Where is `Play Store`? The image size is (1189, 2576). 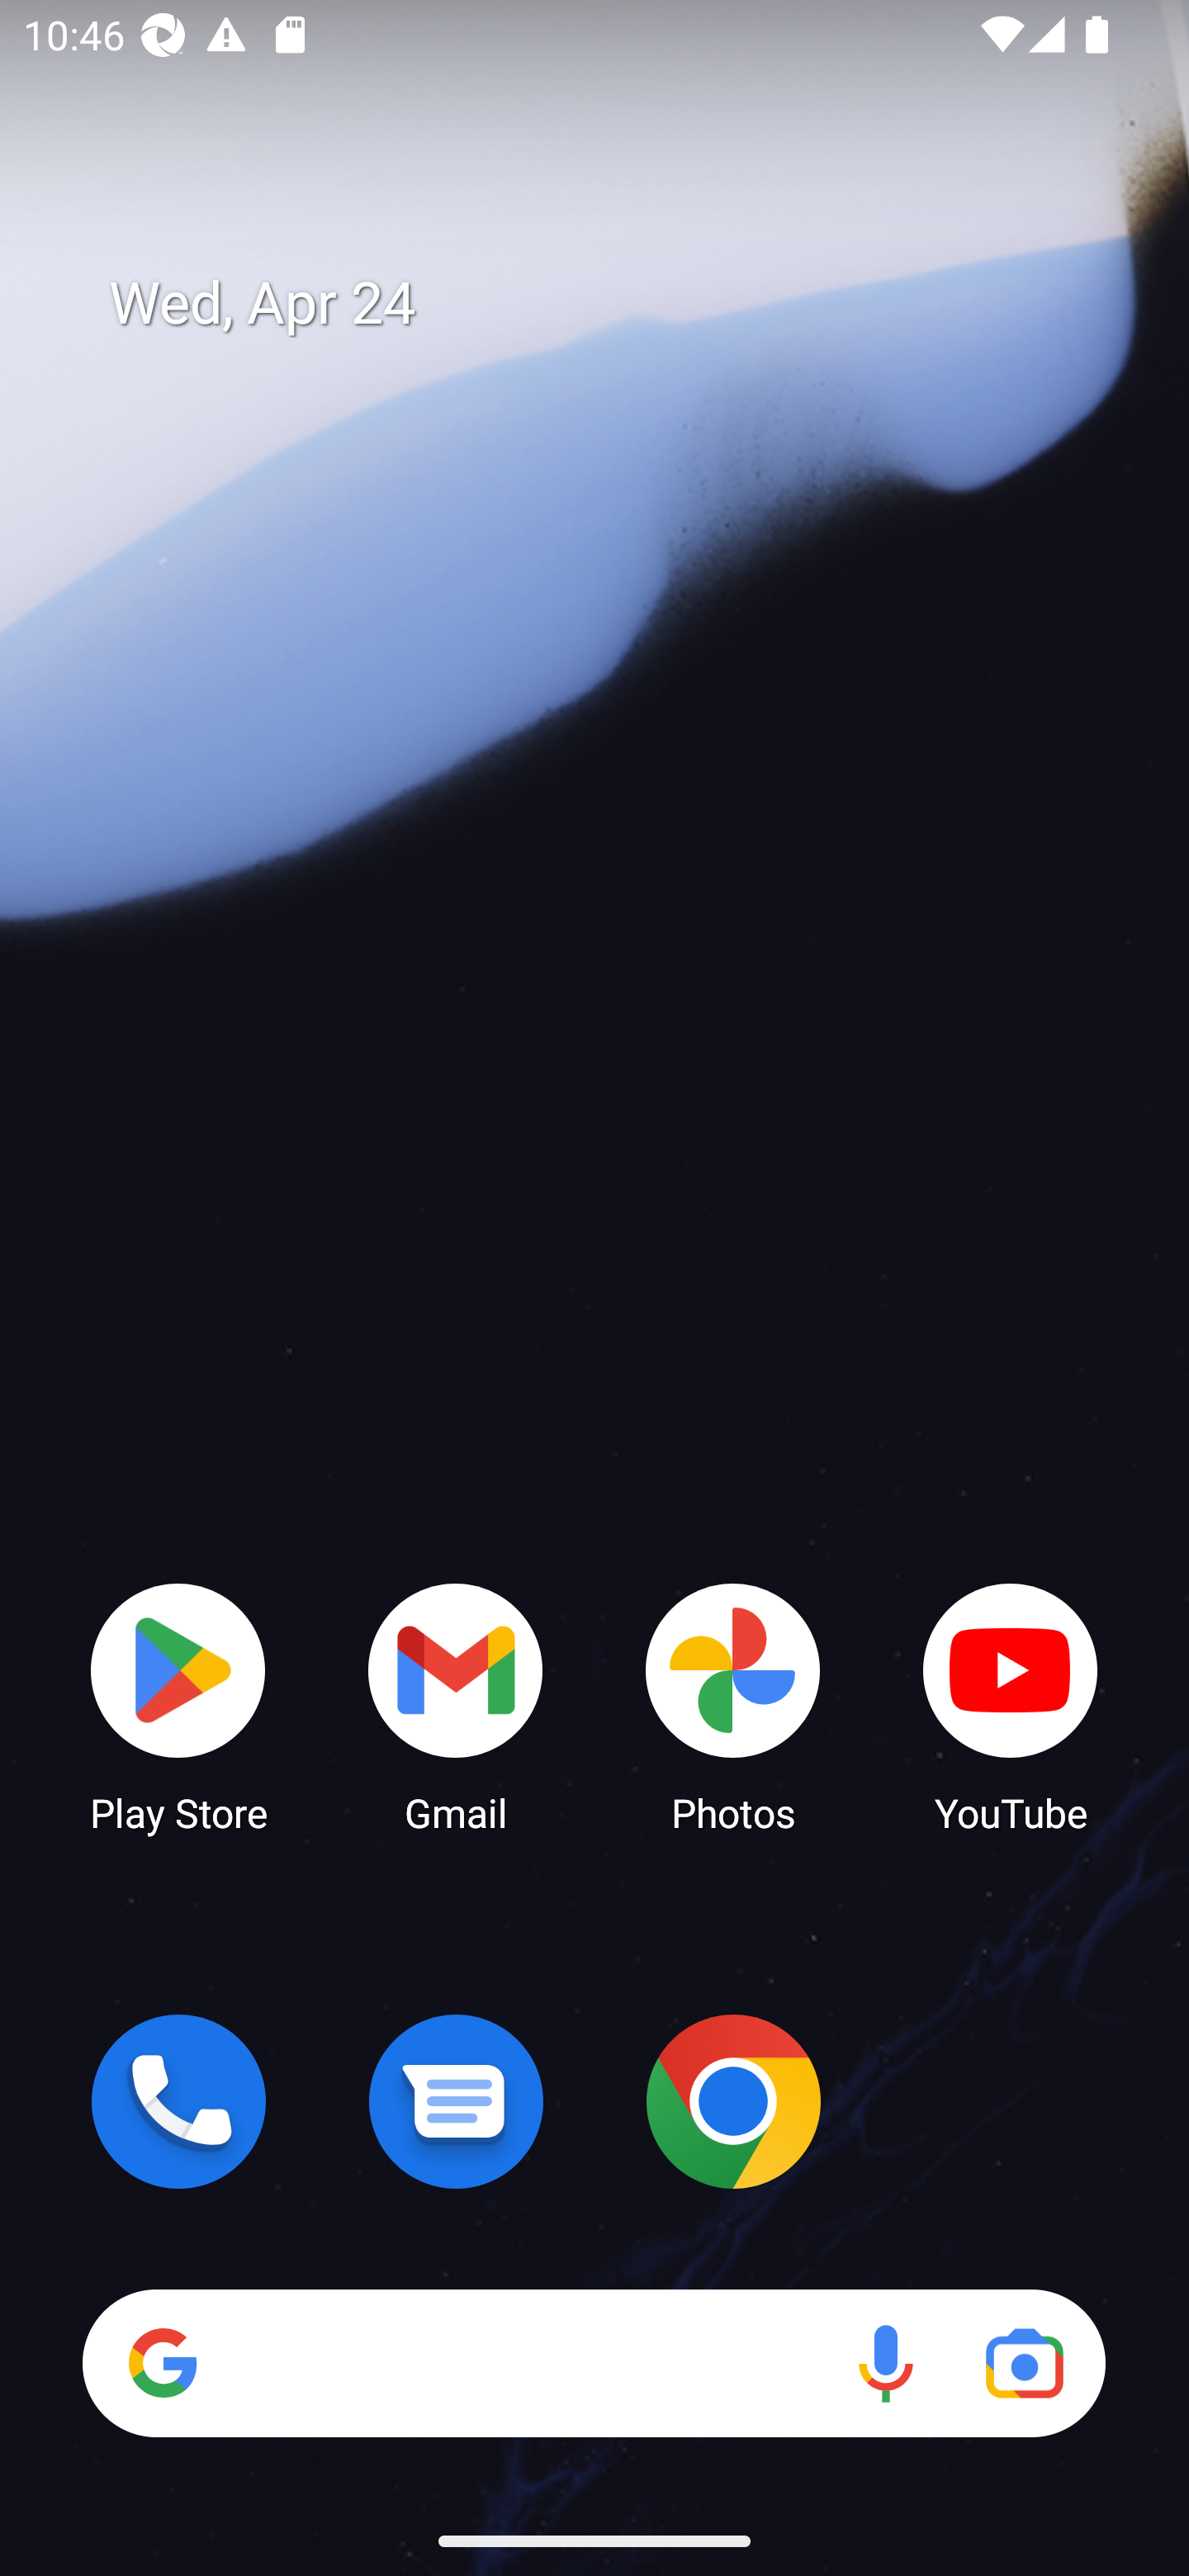 Play Store is located at coordinates (178, 1706).